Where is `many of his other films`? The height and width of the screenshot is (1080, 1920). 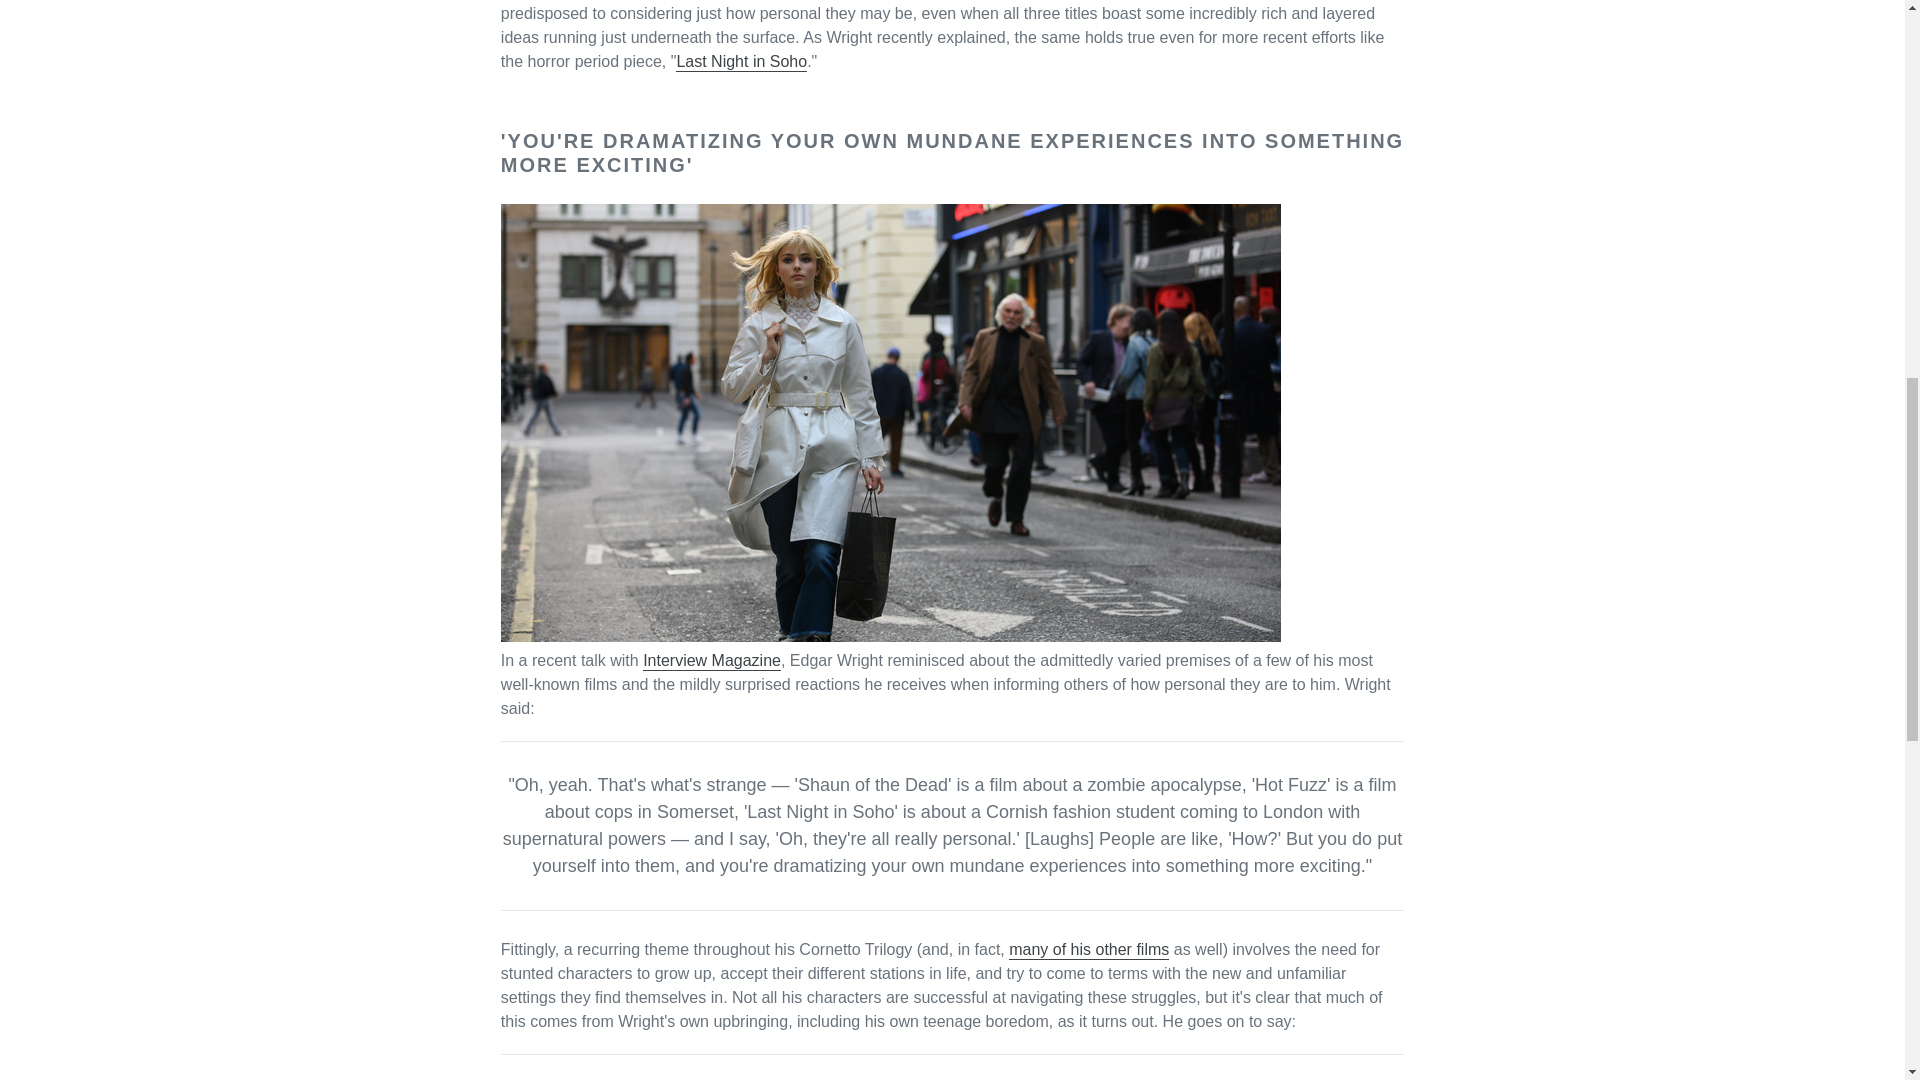 many of his other films is located at coordinates (1089, 950).